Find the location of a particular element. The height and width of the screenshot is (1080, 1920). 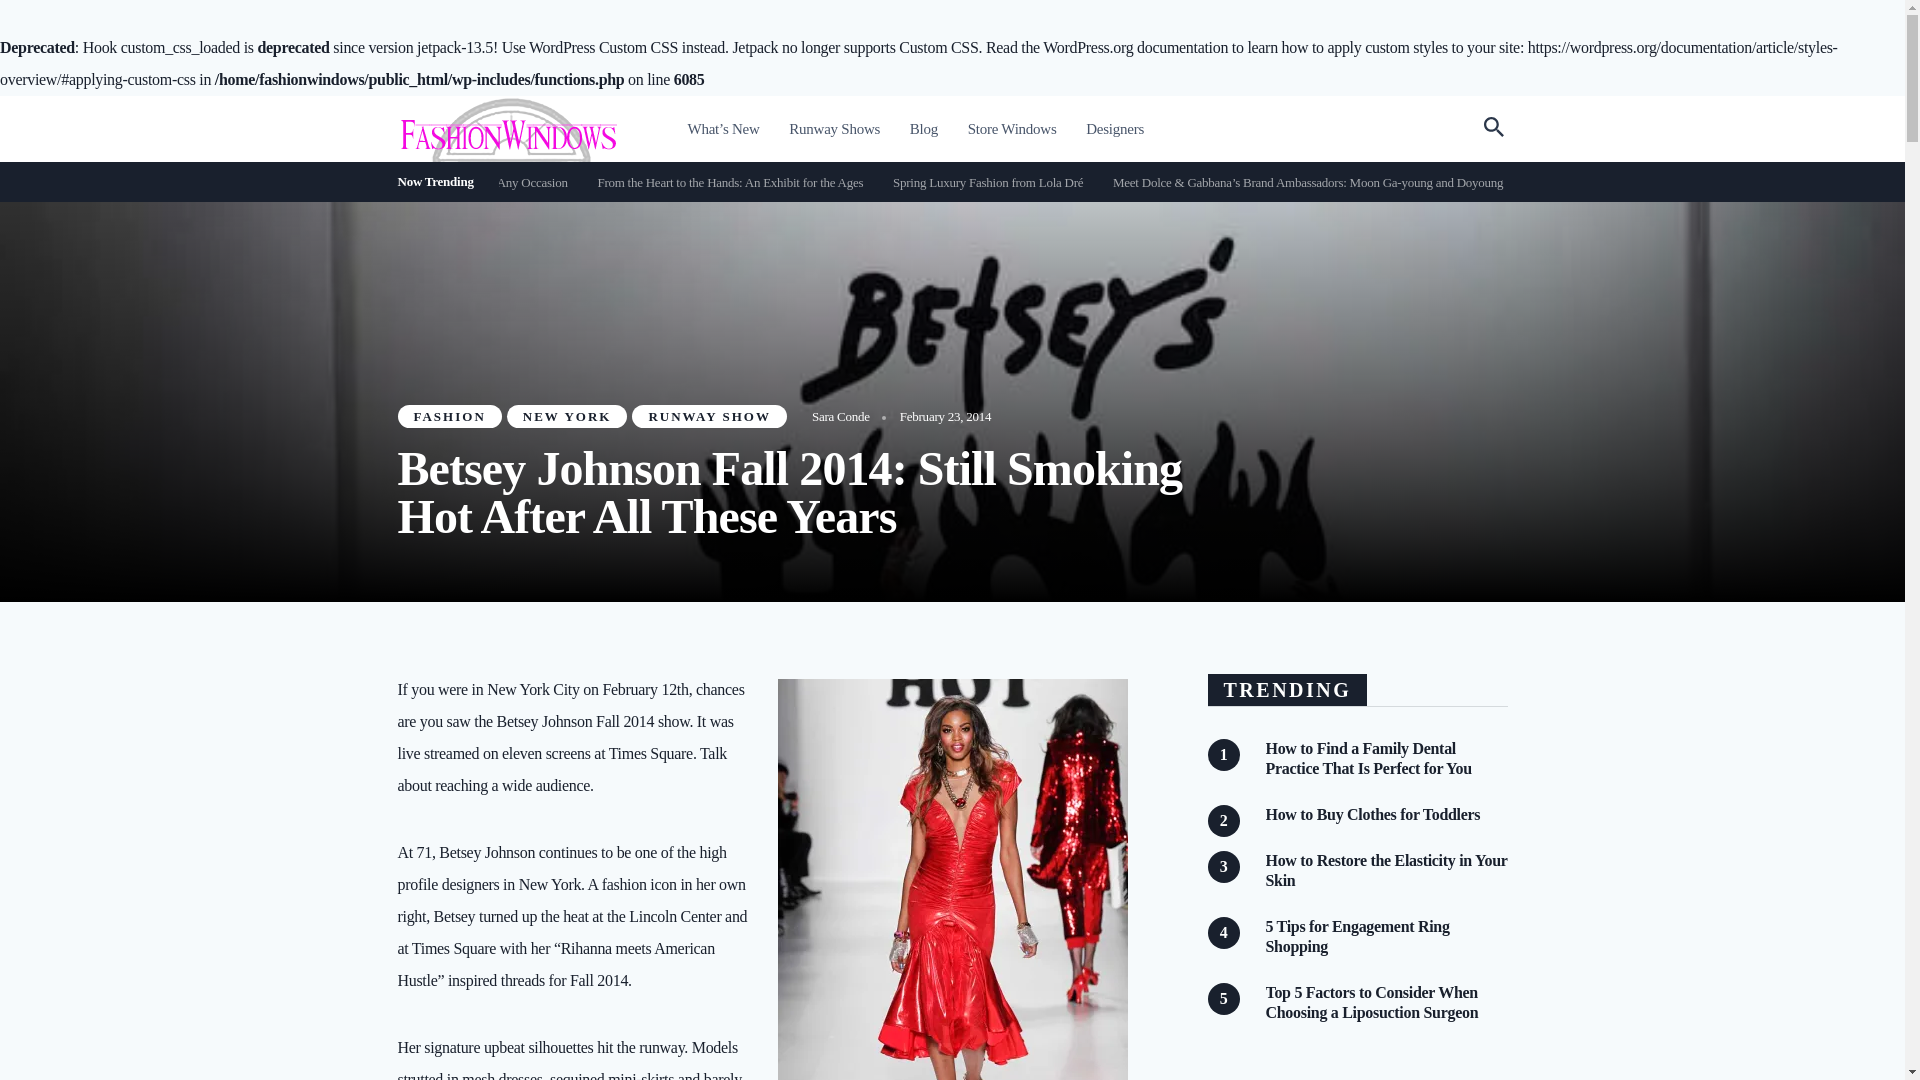

RUNWAY SHOW is located at coordinates (709, 416).